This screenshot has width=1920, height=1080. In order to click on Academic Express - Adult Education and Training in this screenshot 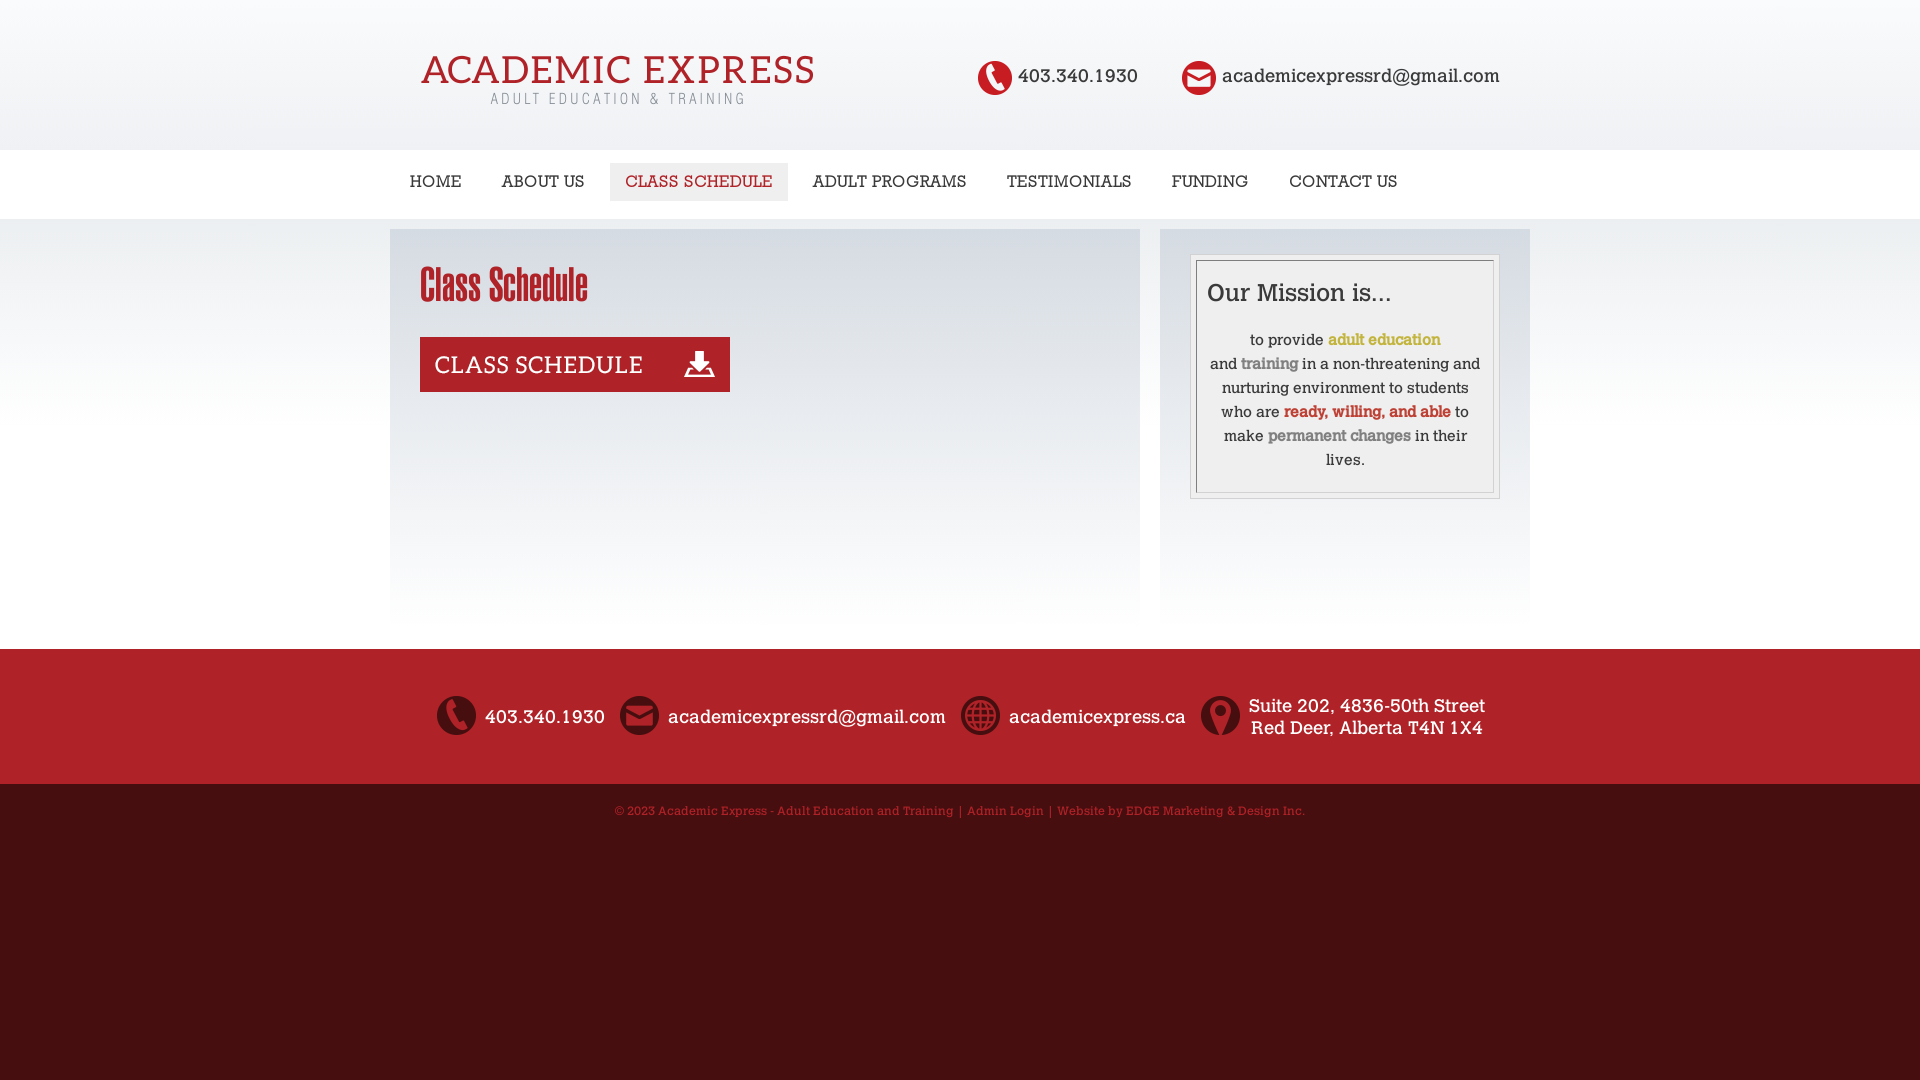, I will do `click(806, 811)`.